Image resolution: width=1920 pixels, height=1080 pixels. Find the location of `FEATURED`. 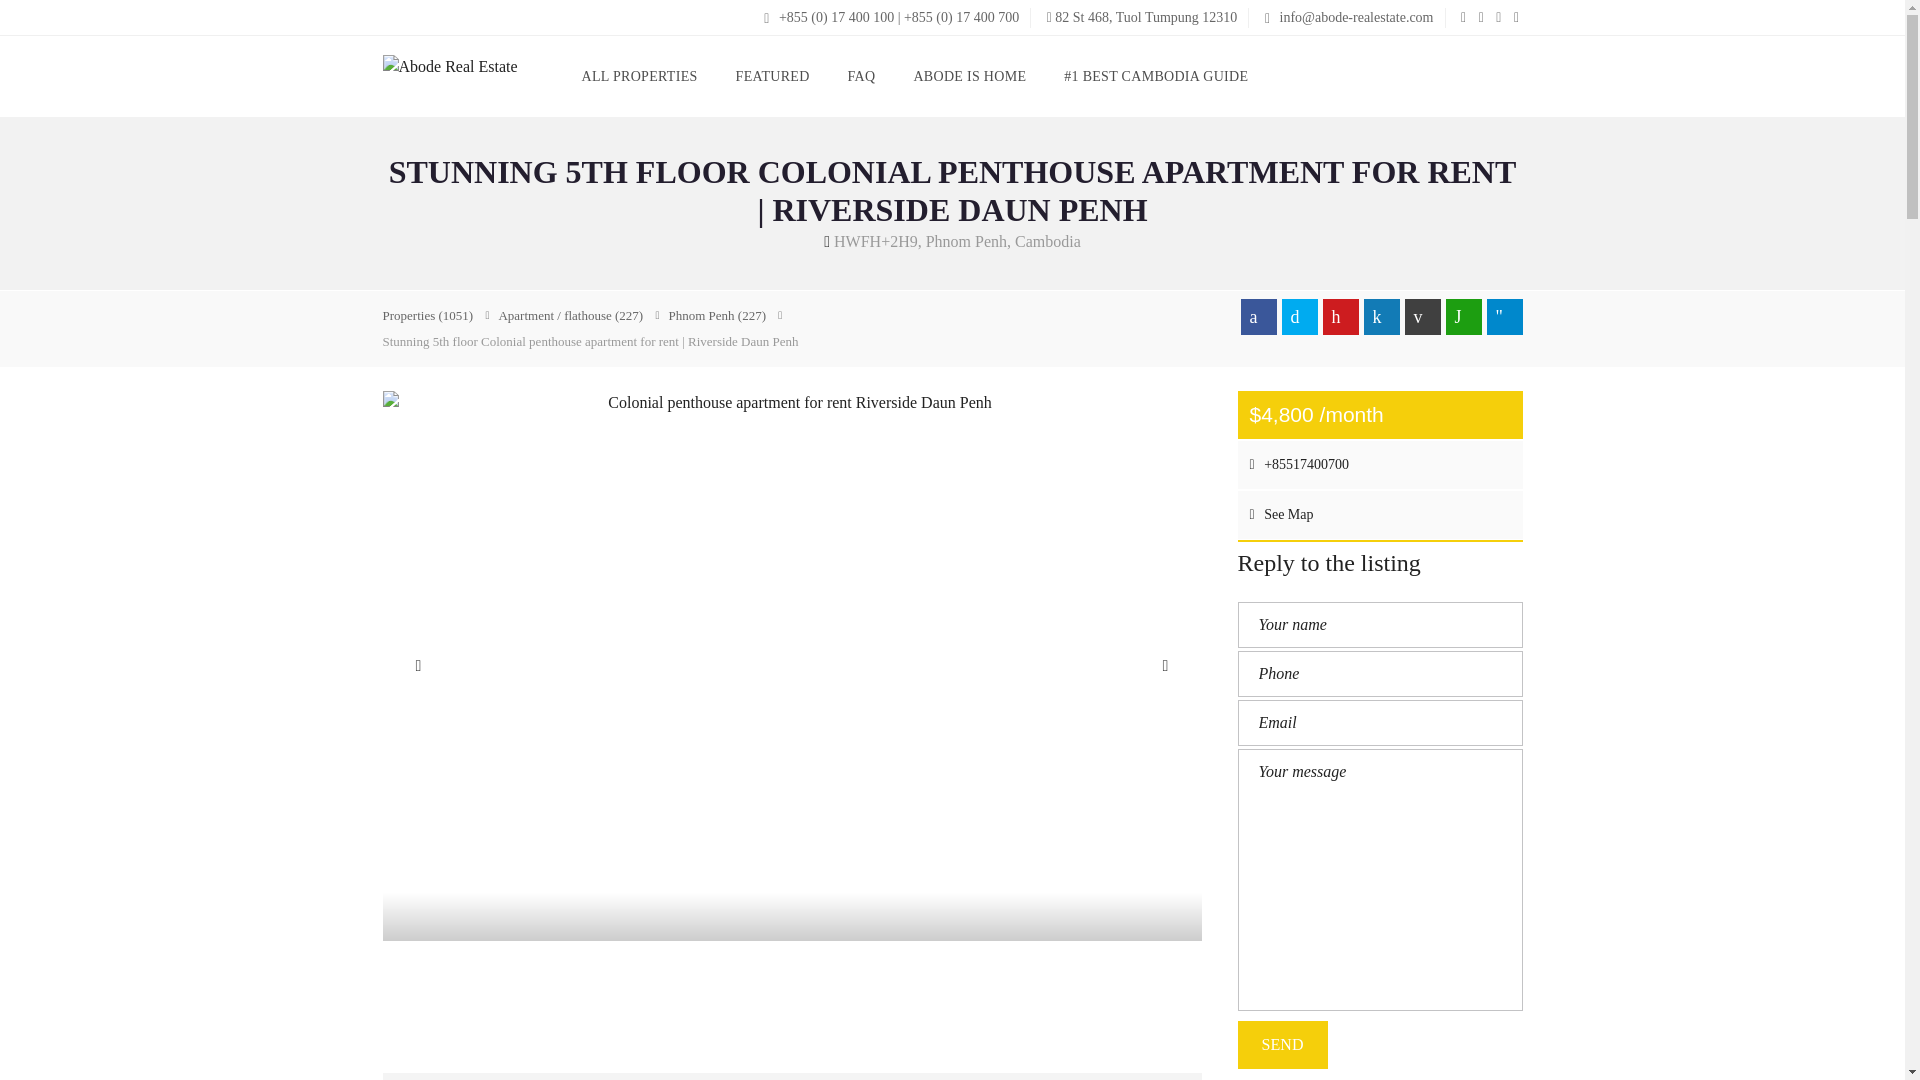

FEATURED is located at coordinates (772, 76).